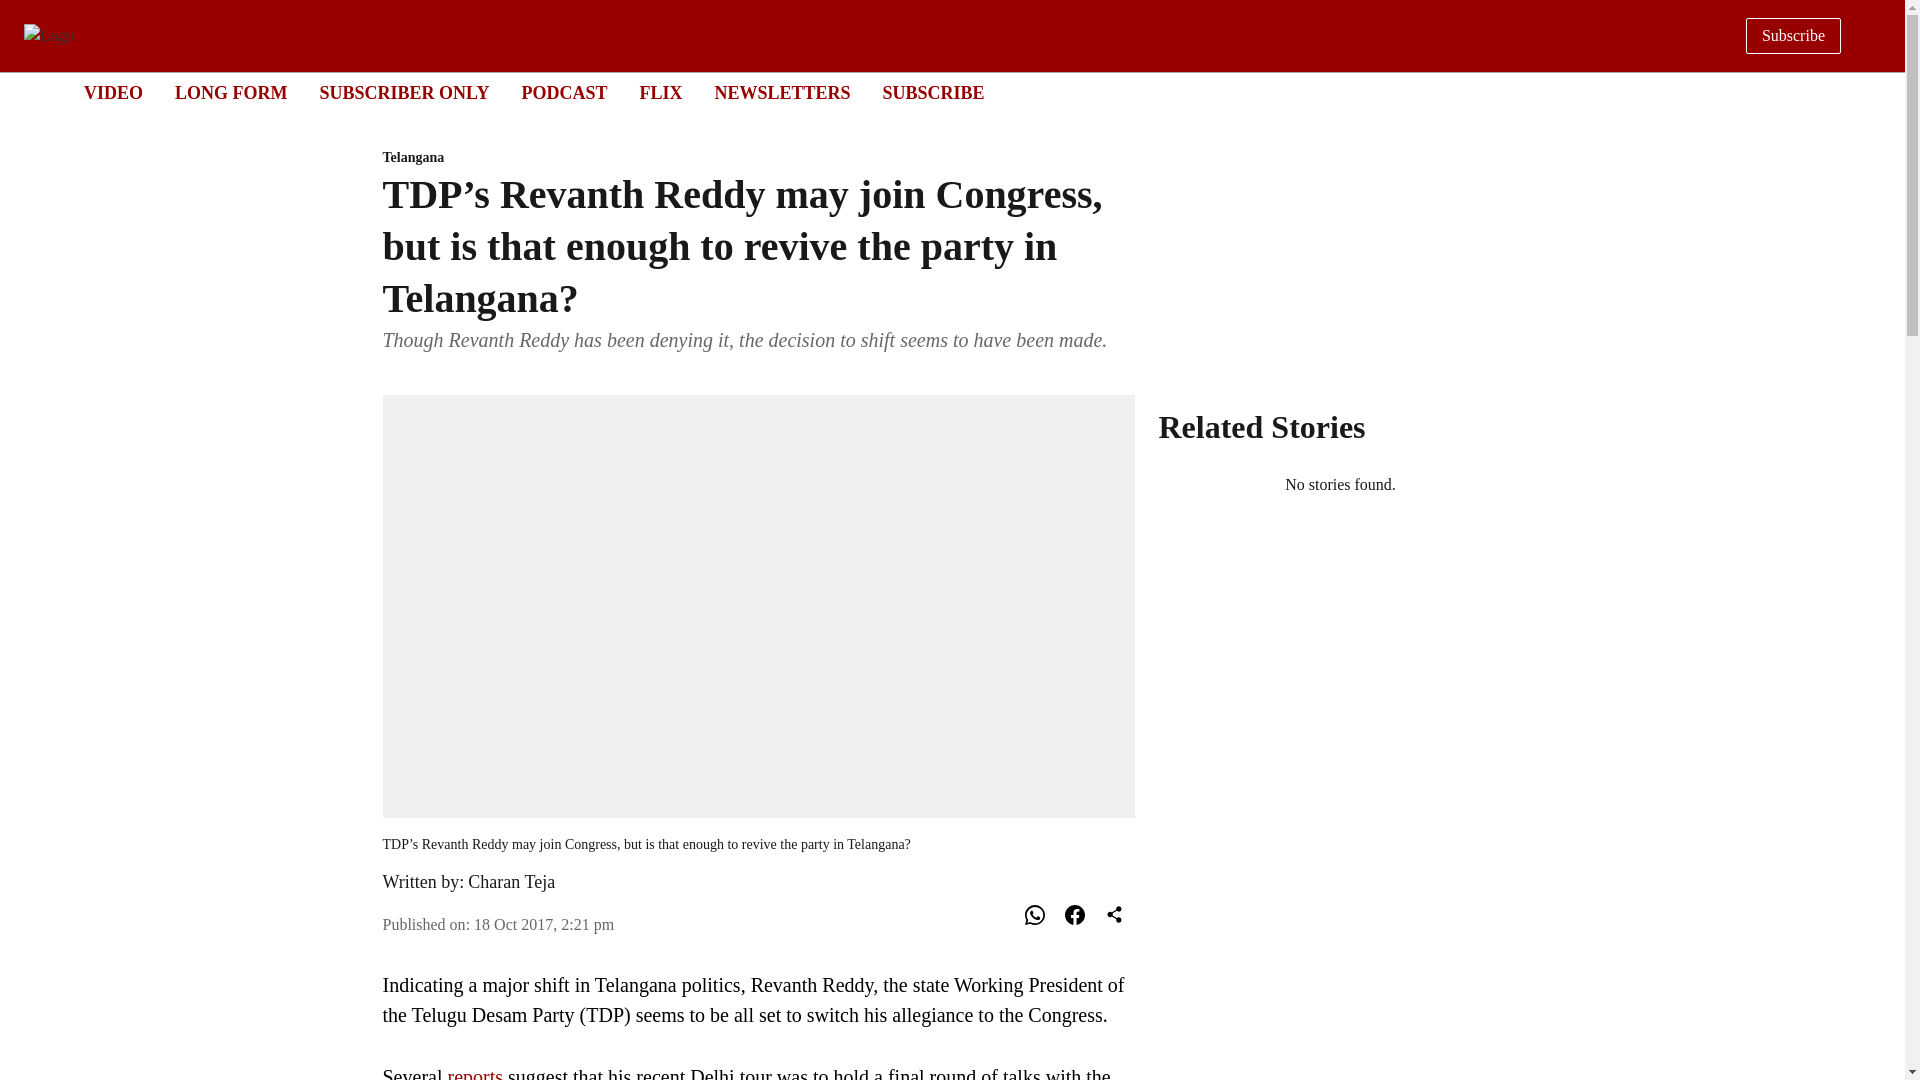  I want to click on NEWSLETTERS, so click(782, 92).